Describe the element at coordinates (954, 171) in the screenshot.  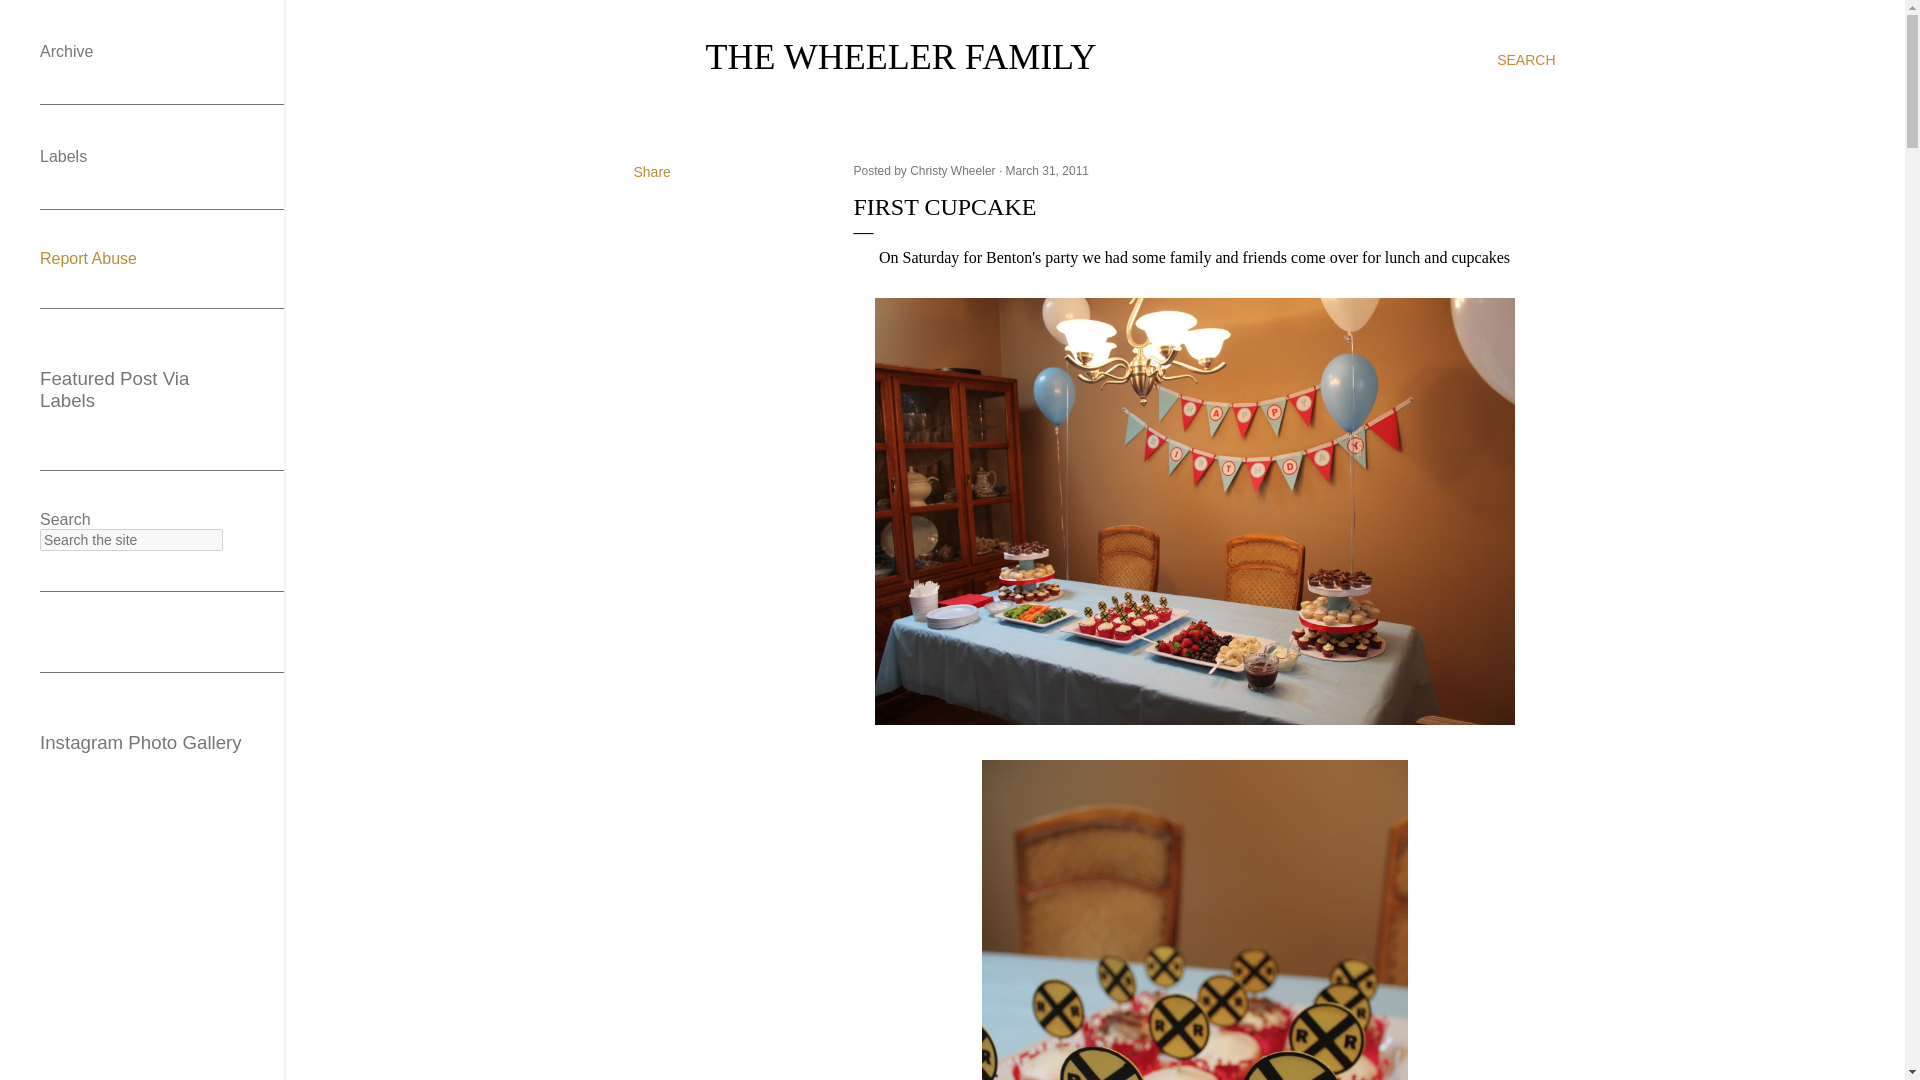
I see `author profile` at that location.